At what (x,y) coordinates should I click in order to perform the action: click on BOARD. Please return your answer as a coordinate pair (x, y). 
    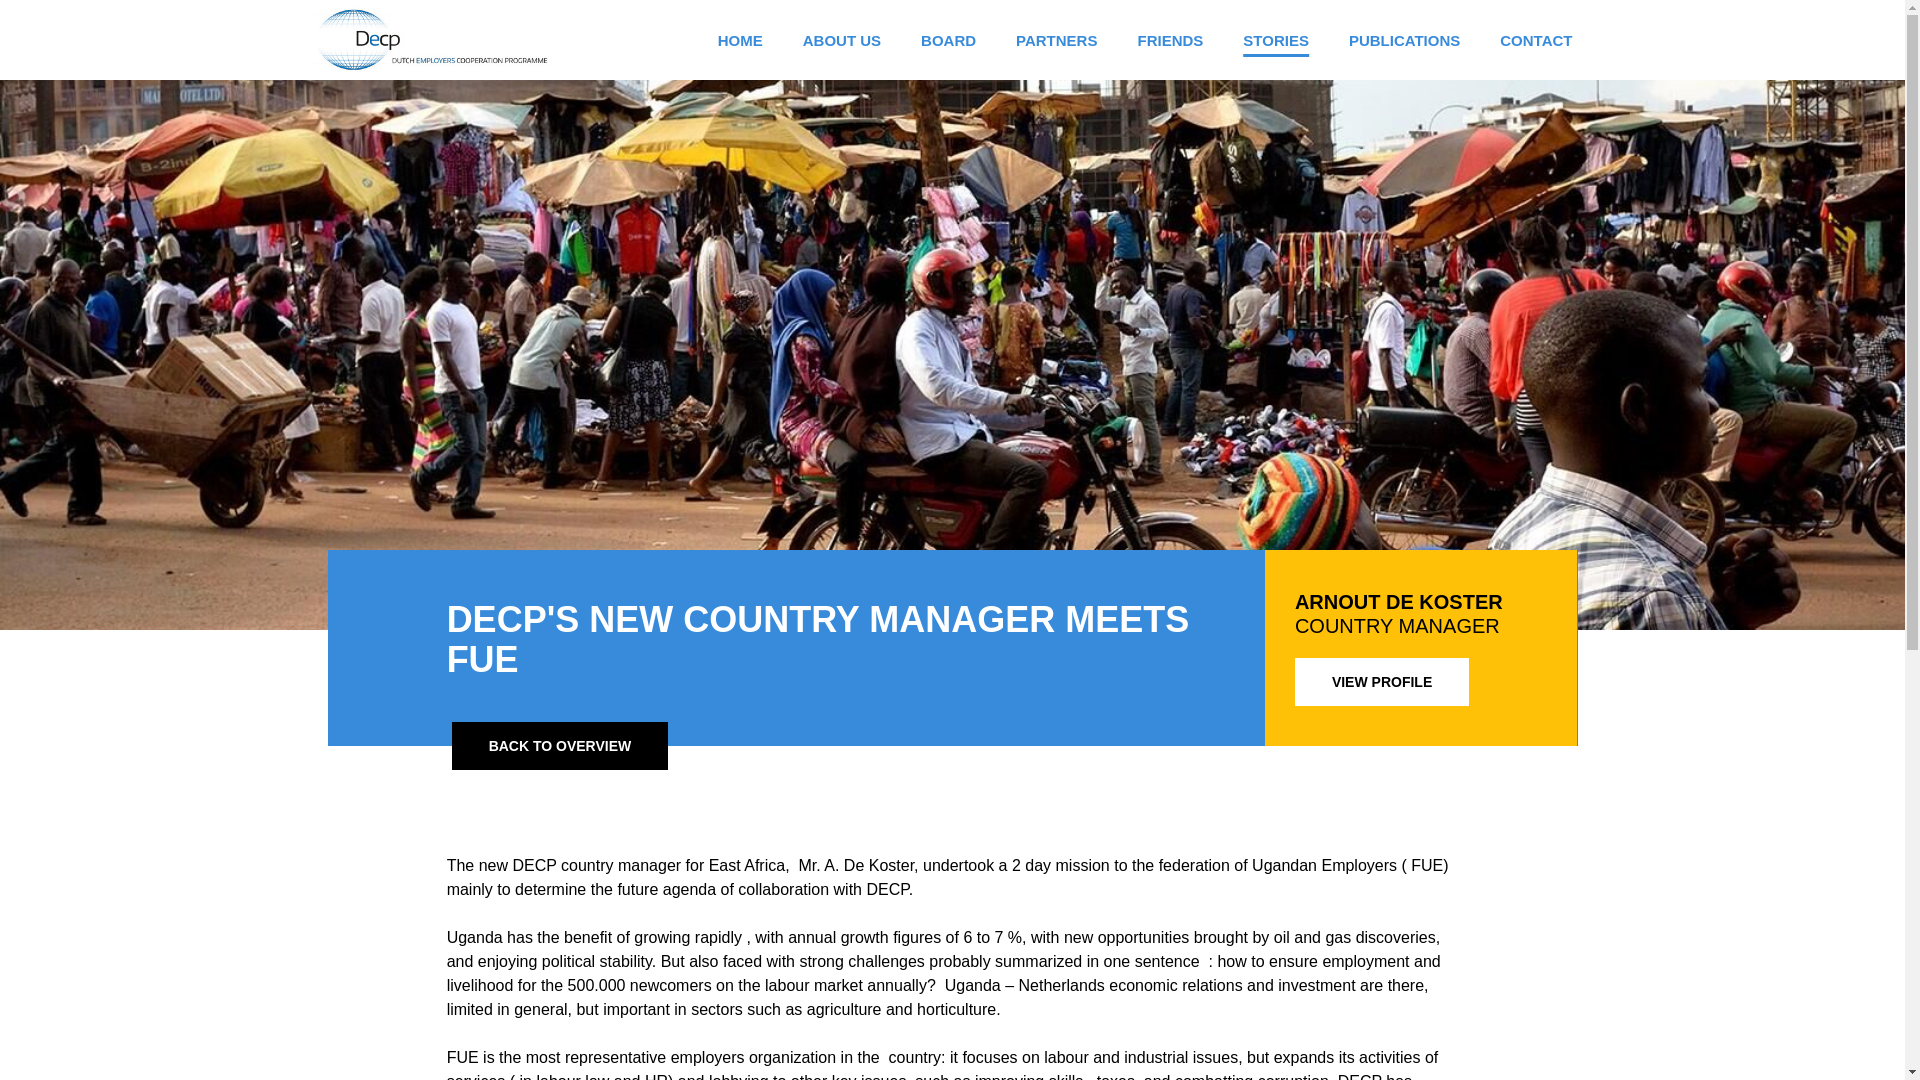
    Looking at the image, I should click on (948, 38).